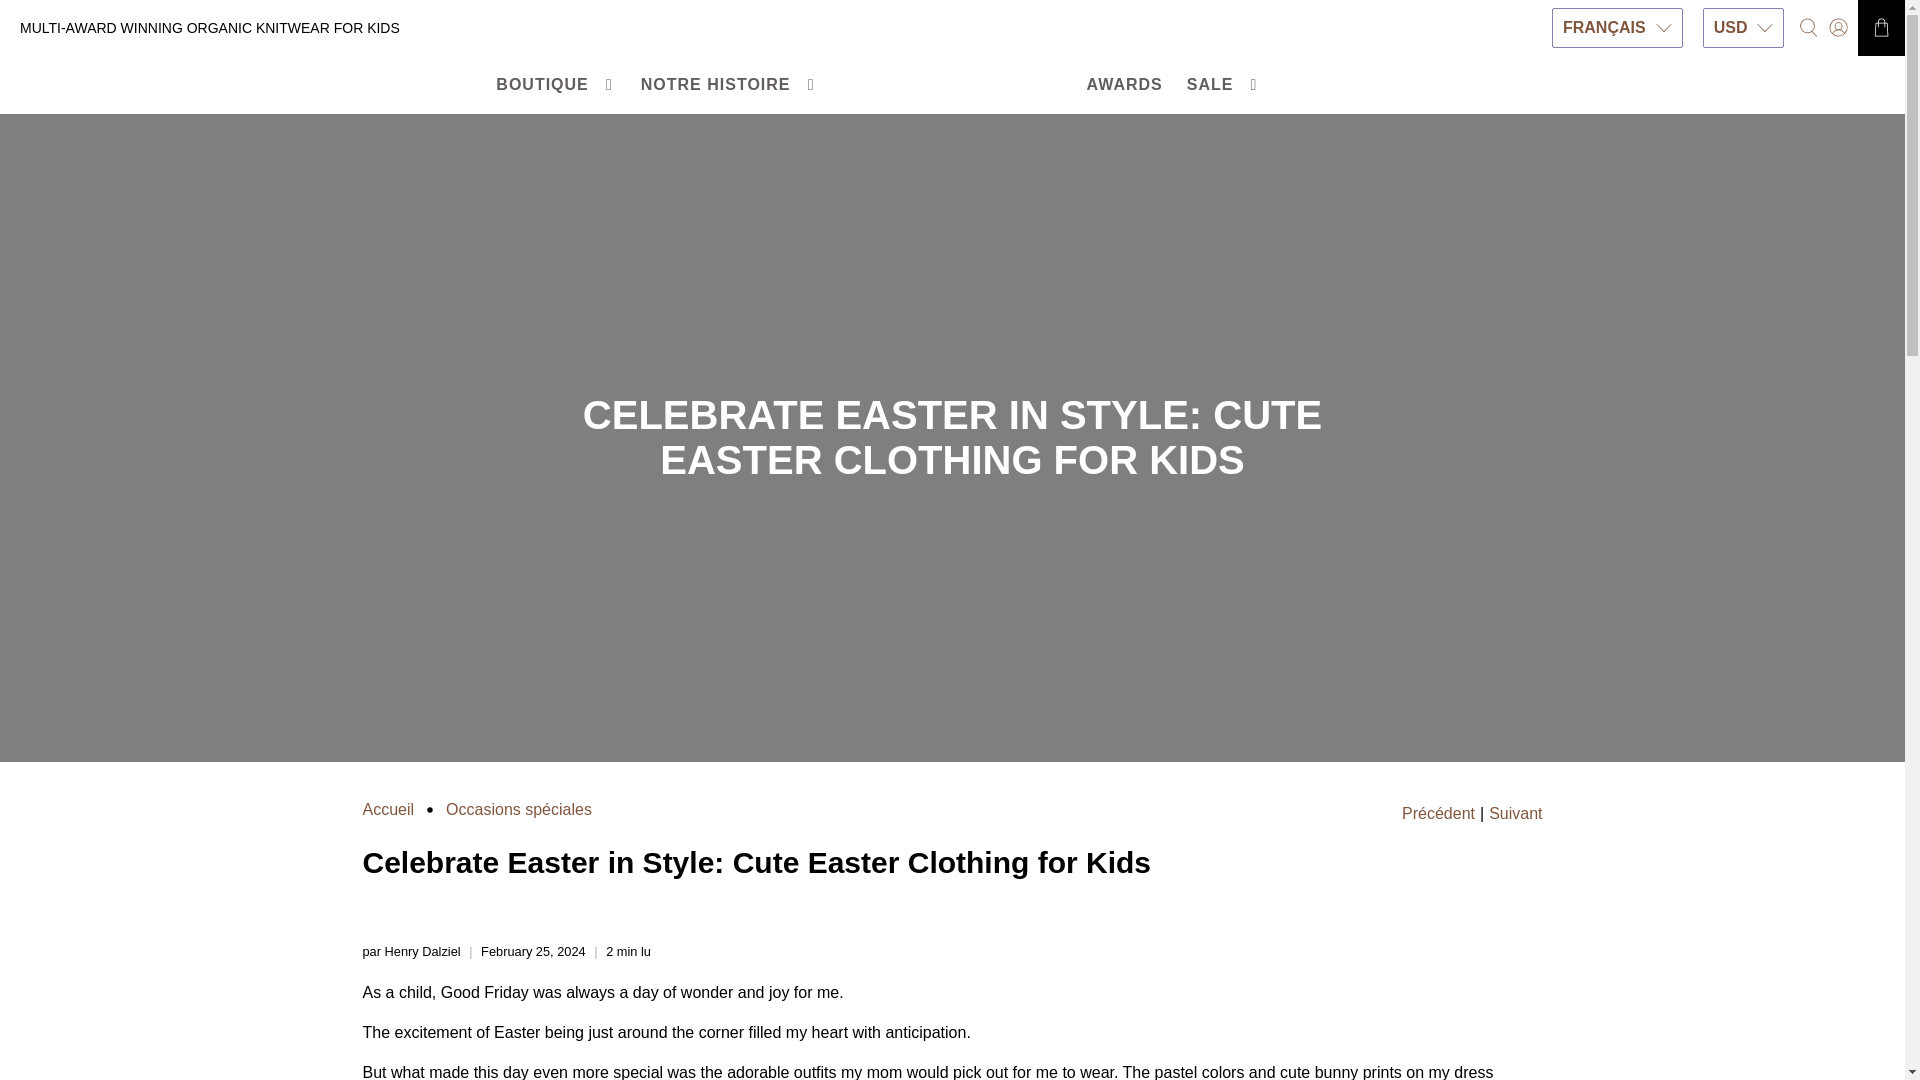 This screenshot has width=1920, height=1080. What do you see at coordinates (1744, 74) in the screenshot?
I see `CAD` at bounding box center [1744, 74].